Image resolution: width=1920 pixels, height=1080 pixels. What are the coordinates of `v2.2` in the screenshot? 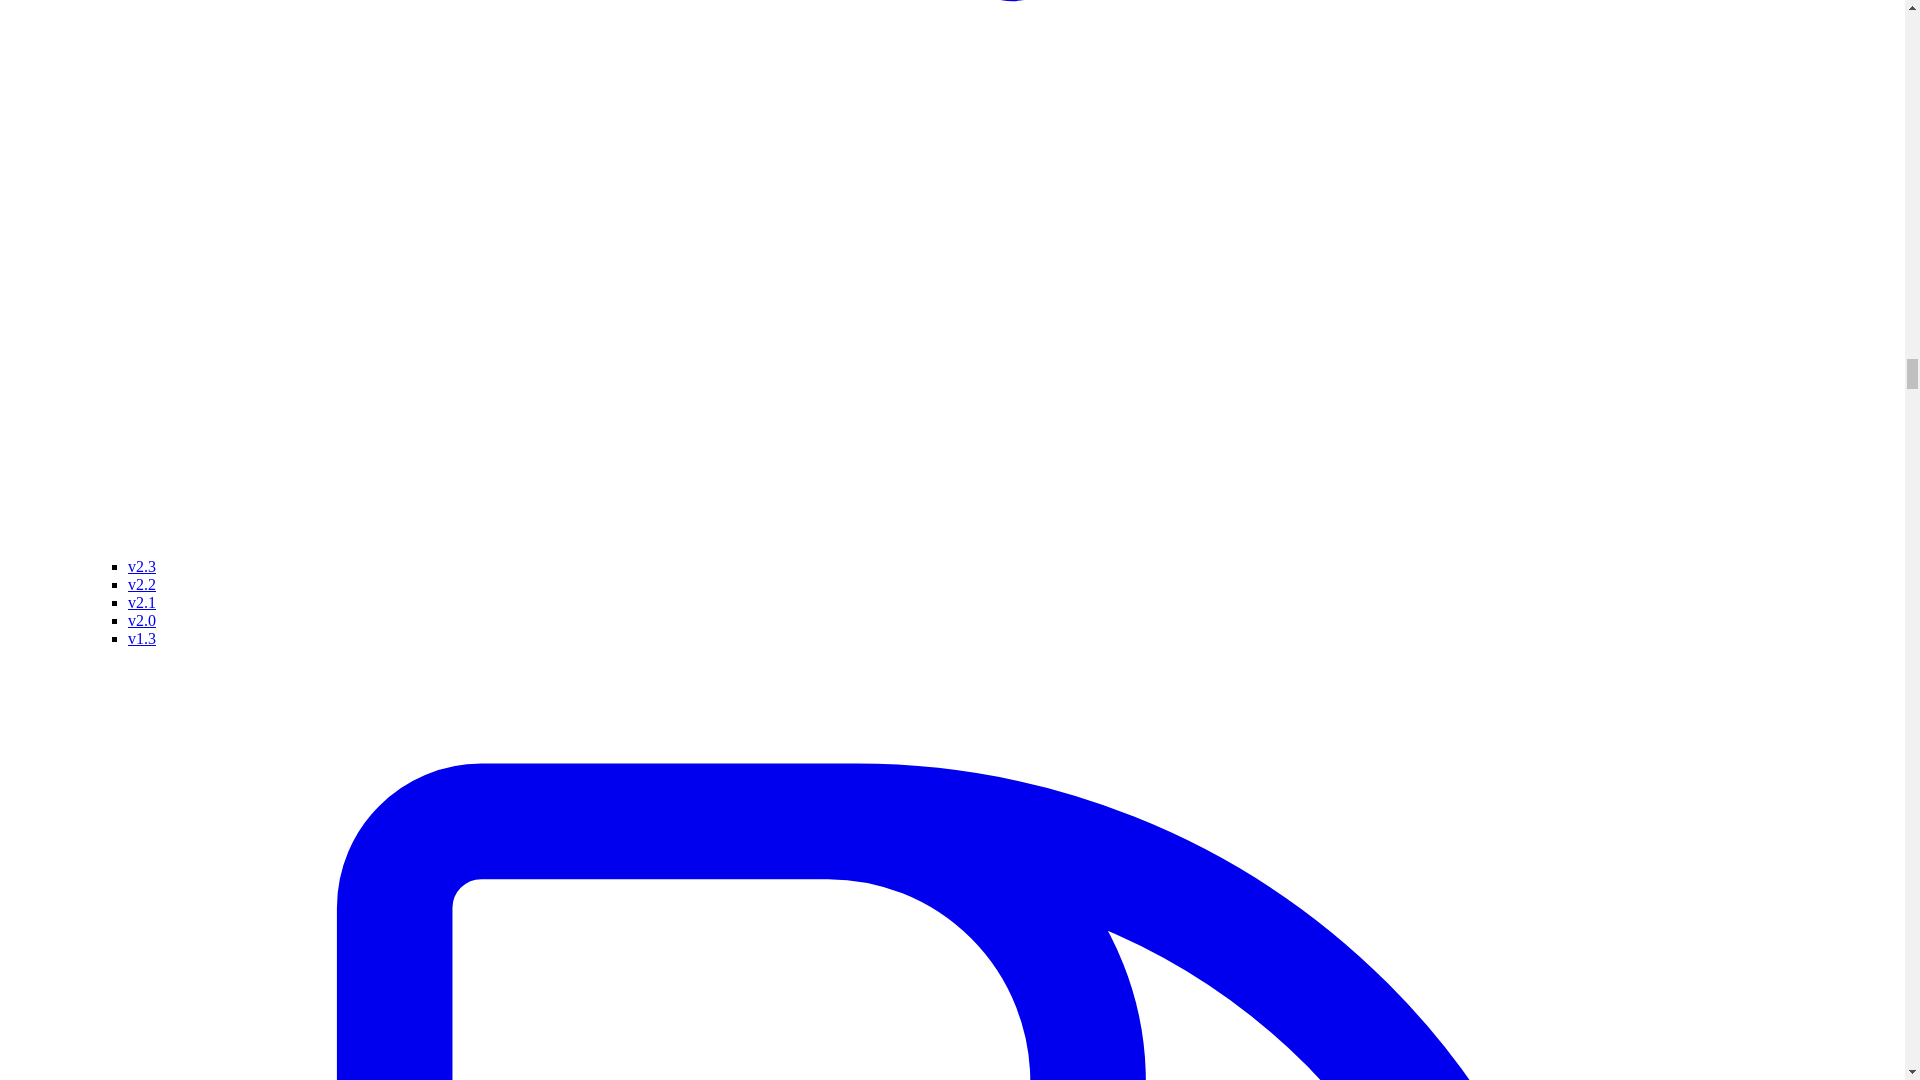 It's located at (142, 584).